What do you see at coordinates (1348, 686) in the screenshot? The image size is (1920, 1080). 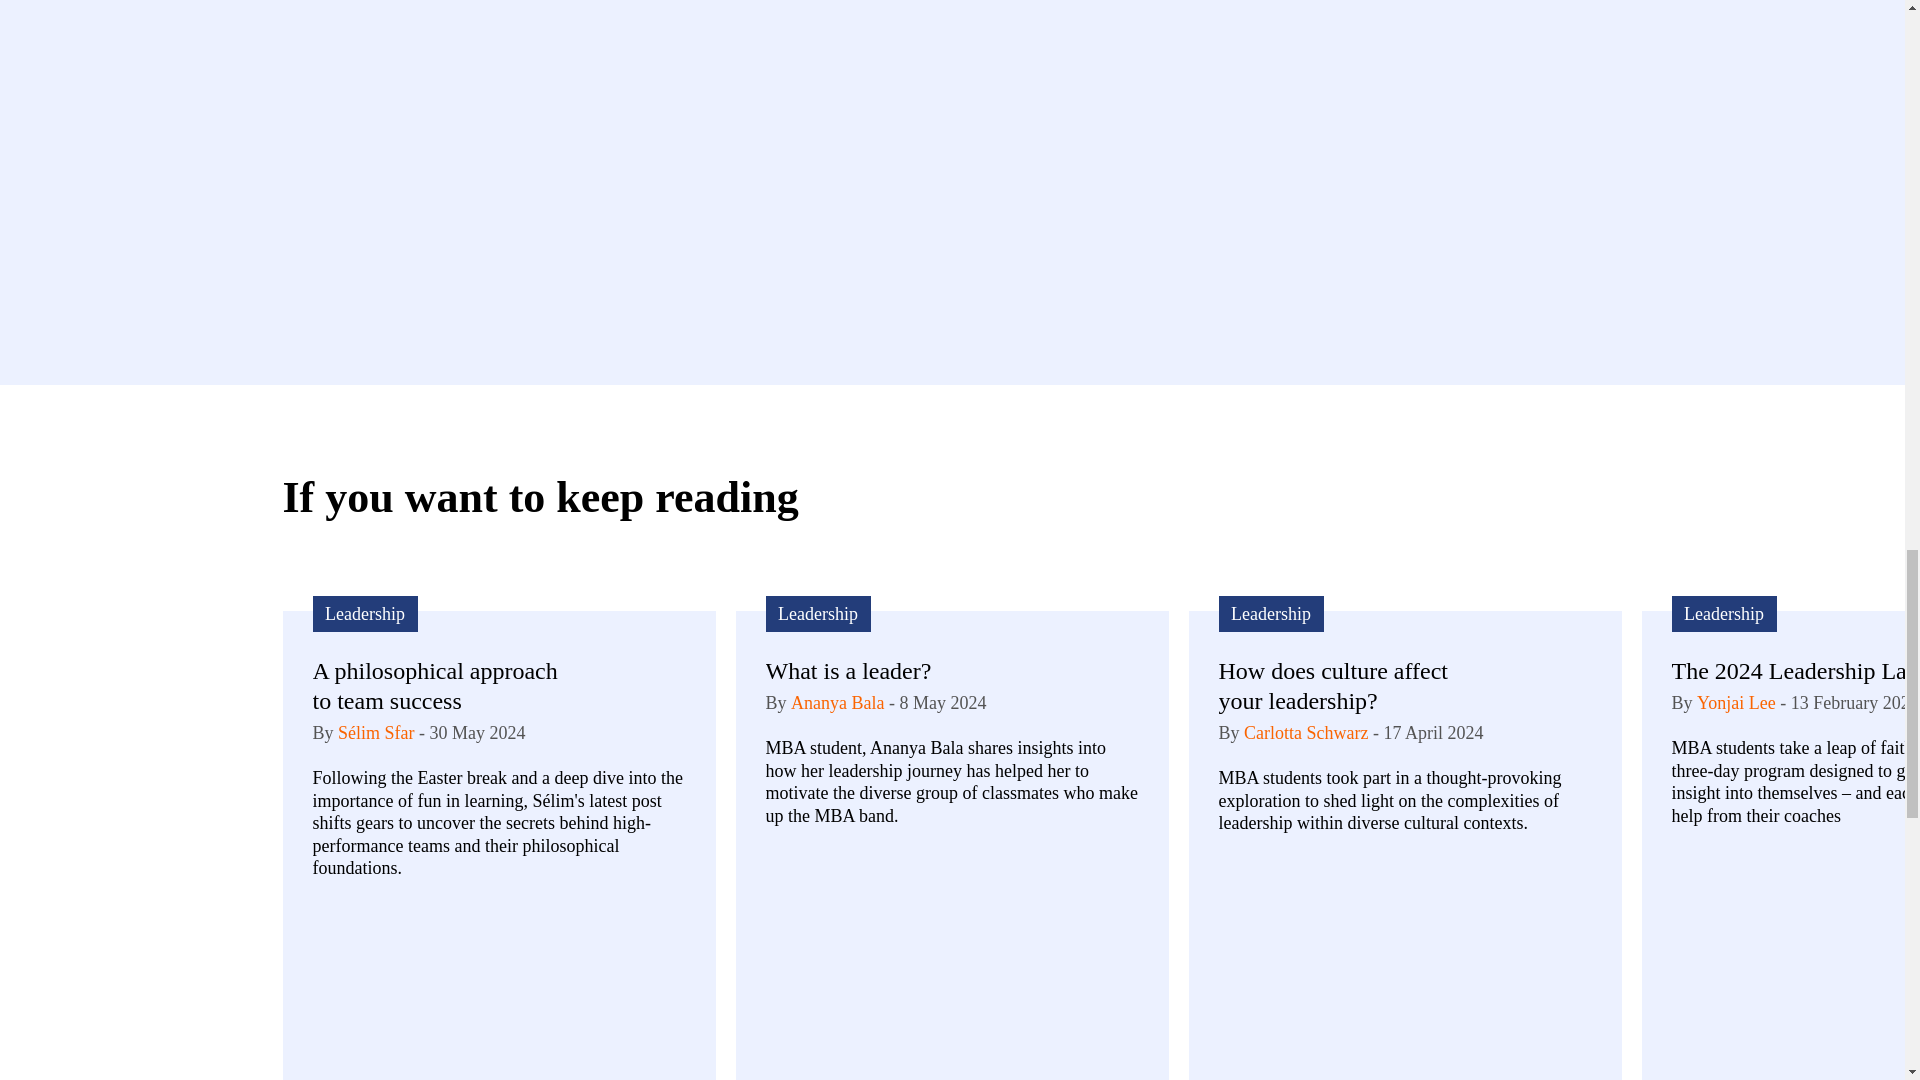 I see `How does culture affect your leadership?` at bounding box center [1348, 686].